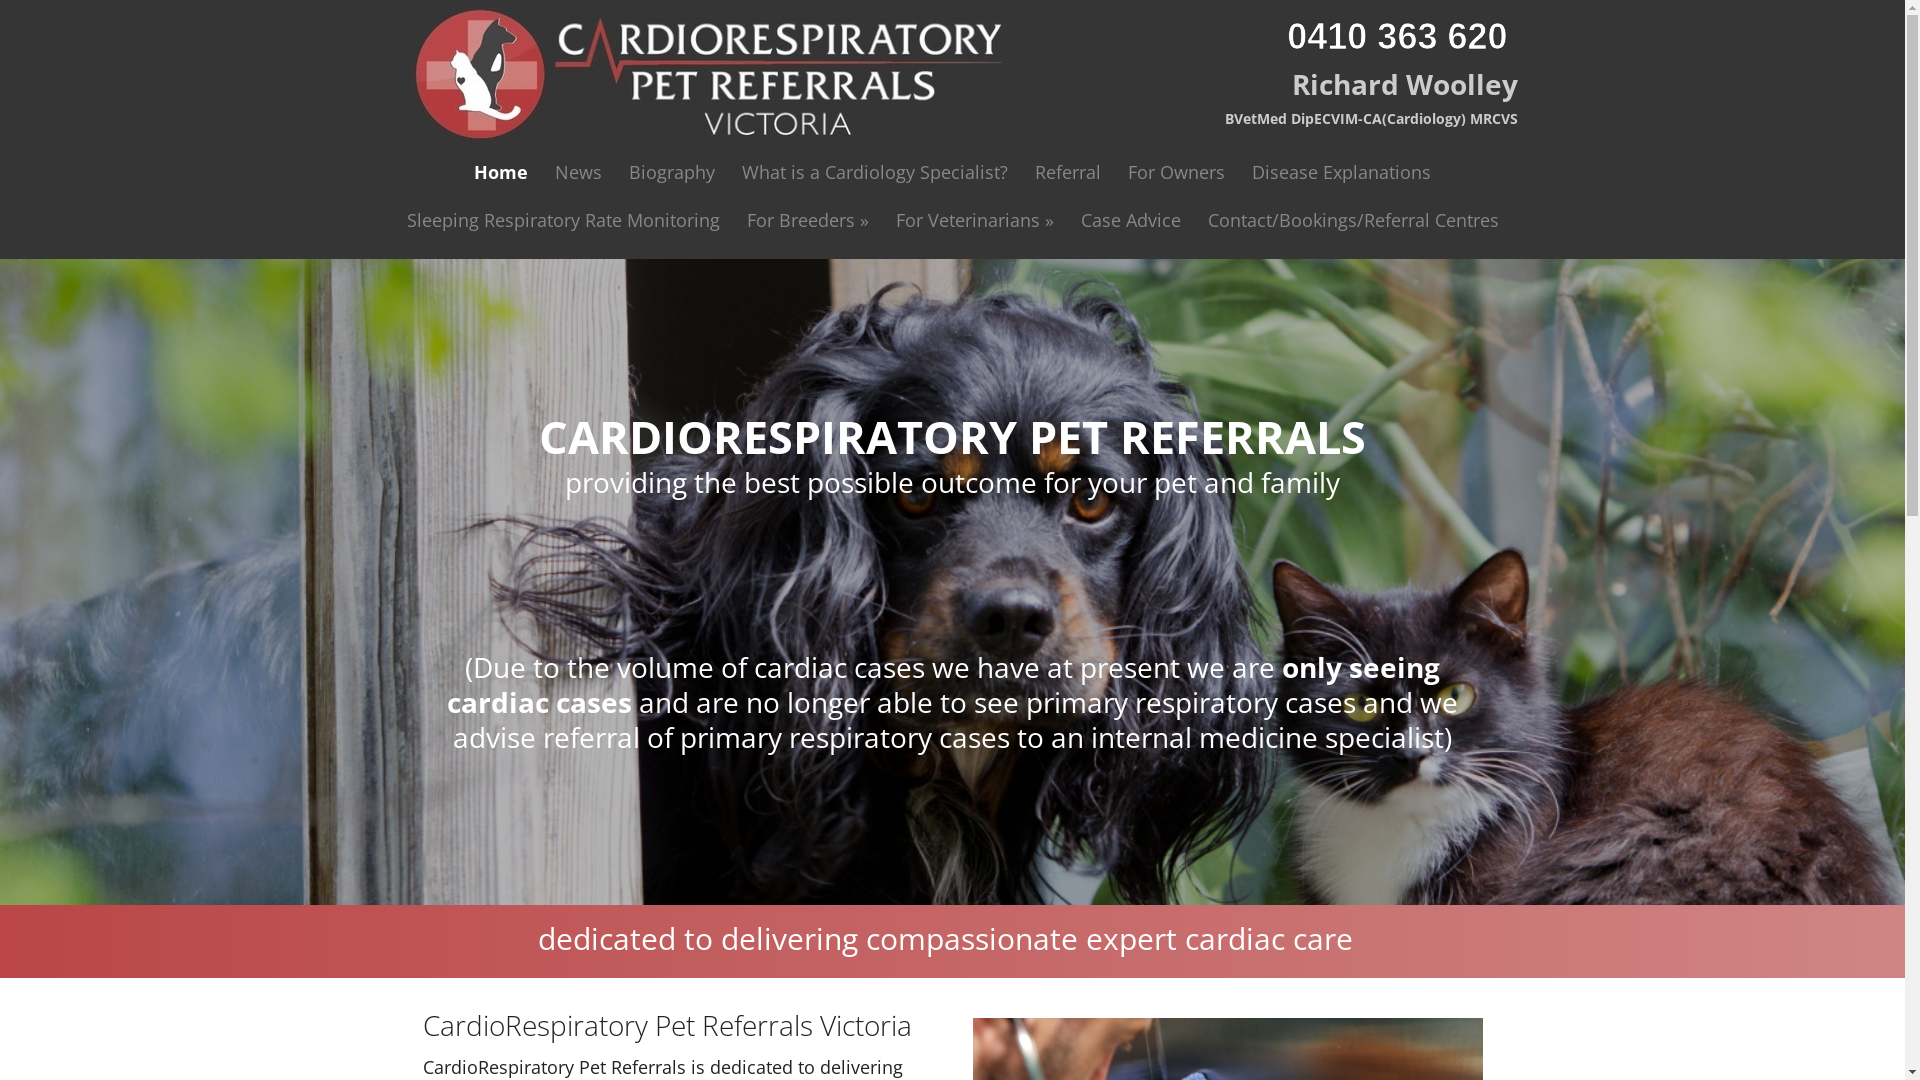 This screenshot has height=1080, width=1920. Describe the element at coordinates (808, 220) in the screenshot. I see `For Breeders` at that location.